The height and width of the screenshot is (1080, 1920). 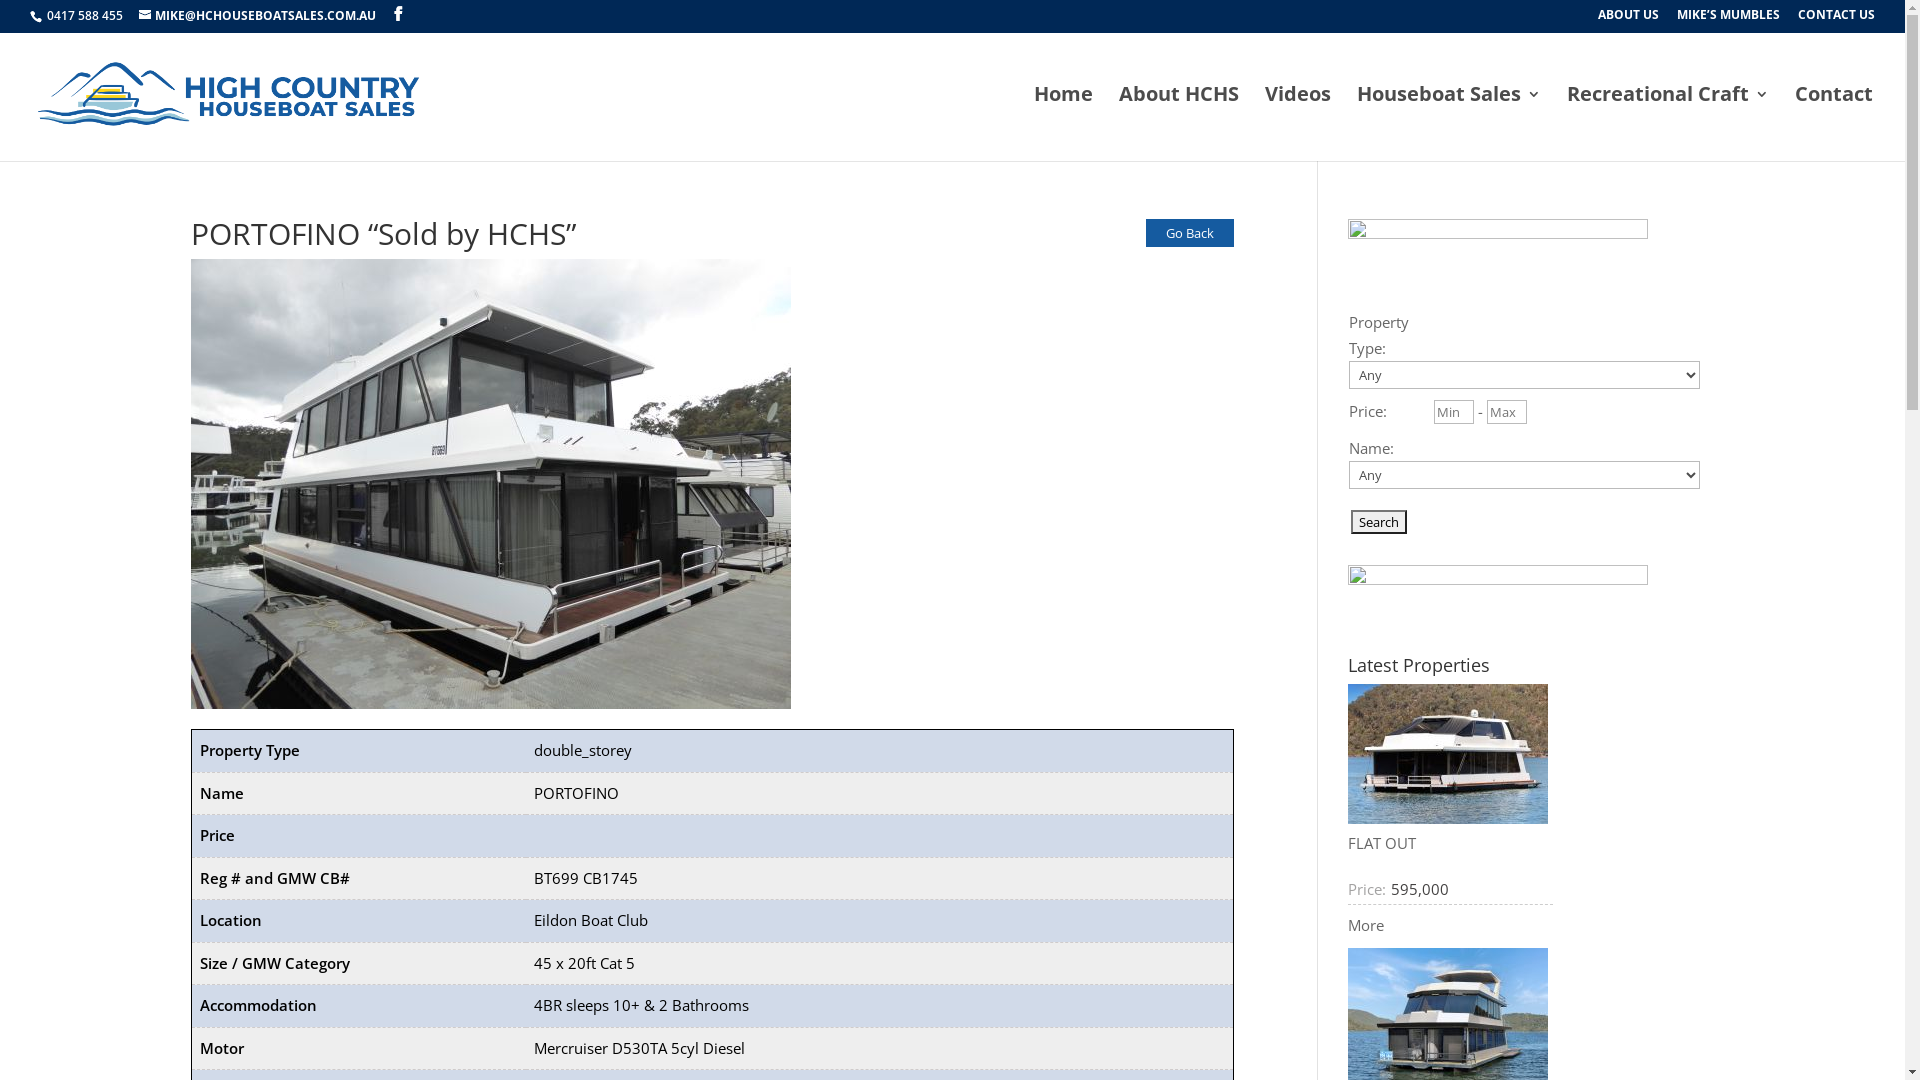 What do you see at coordinates (1179, 121) in the screenshot?
I see `About HCHS` at bounding box center [1179, 121].